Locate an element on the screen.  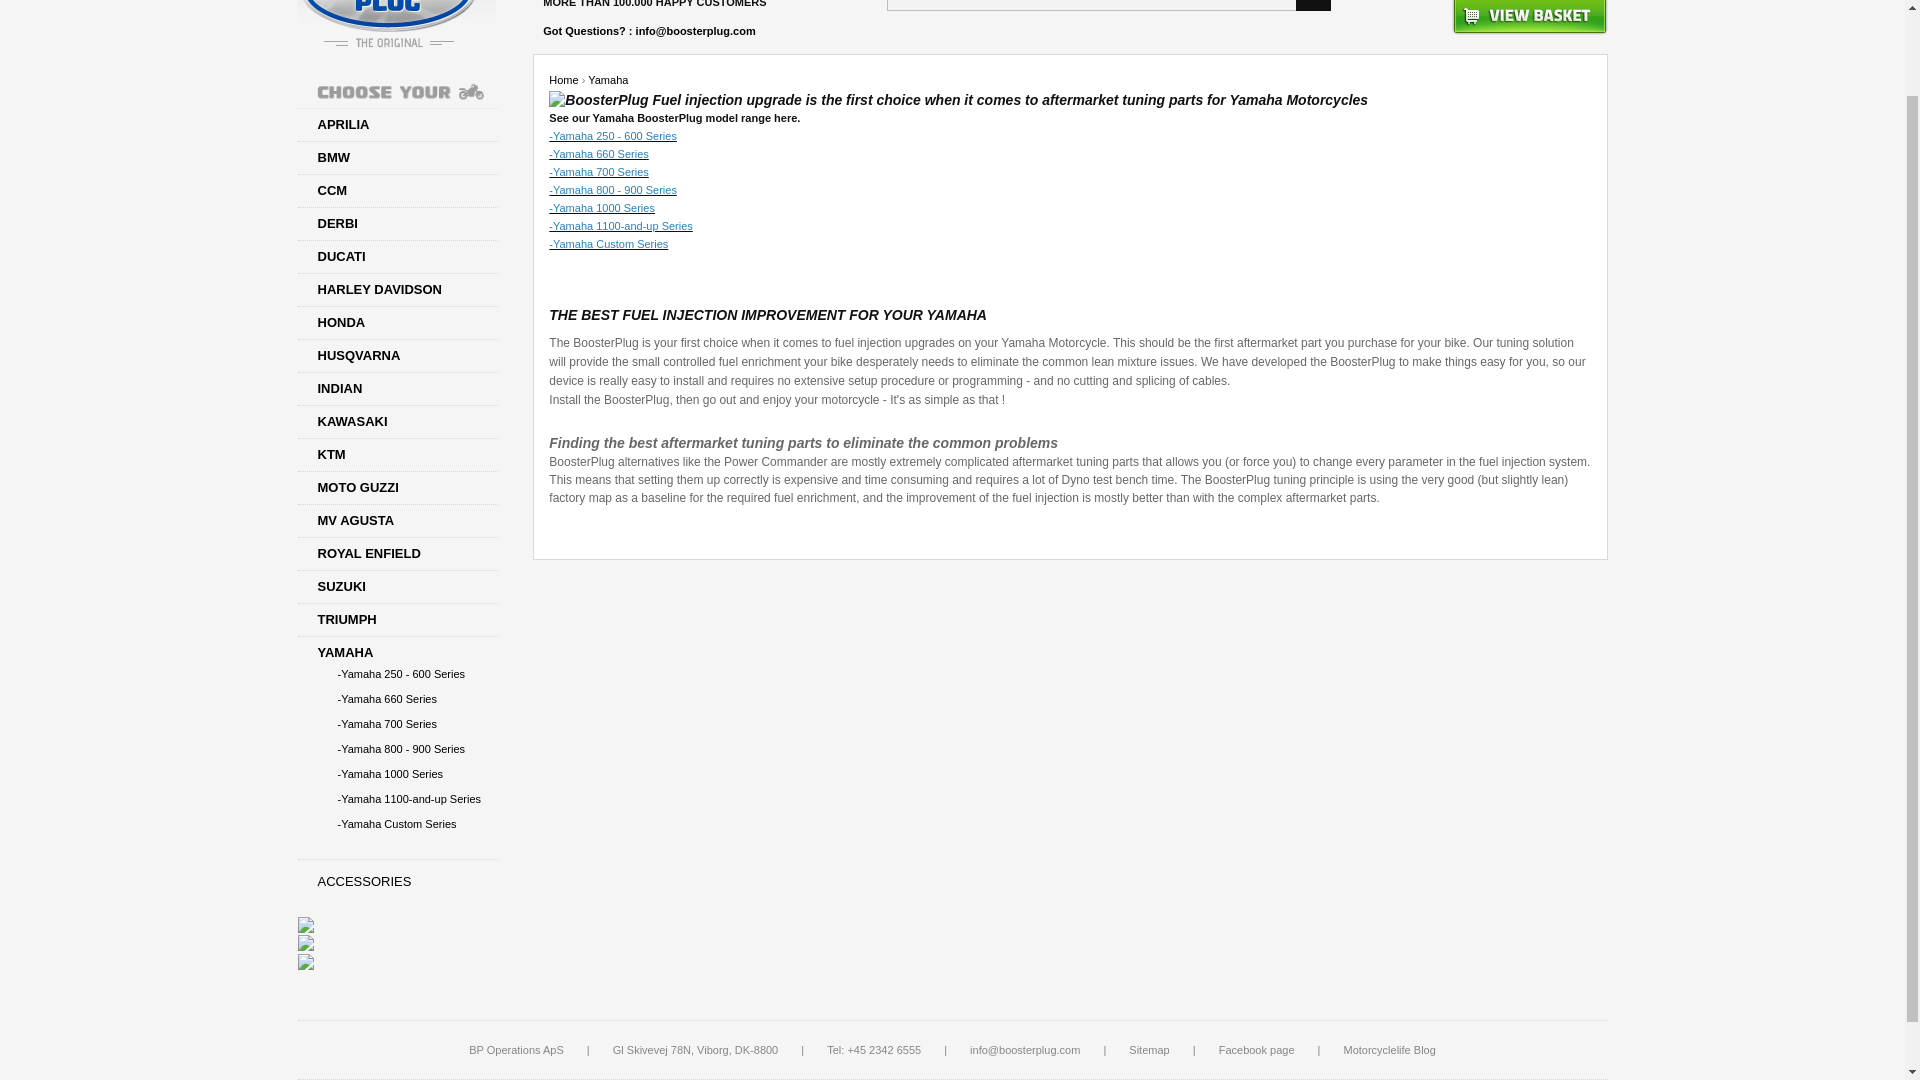
CCM is located at coordinates (397, 190).